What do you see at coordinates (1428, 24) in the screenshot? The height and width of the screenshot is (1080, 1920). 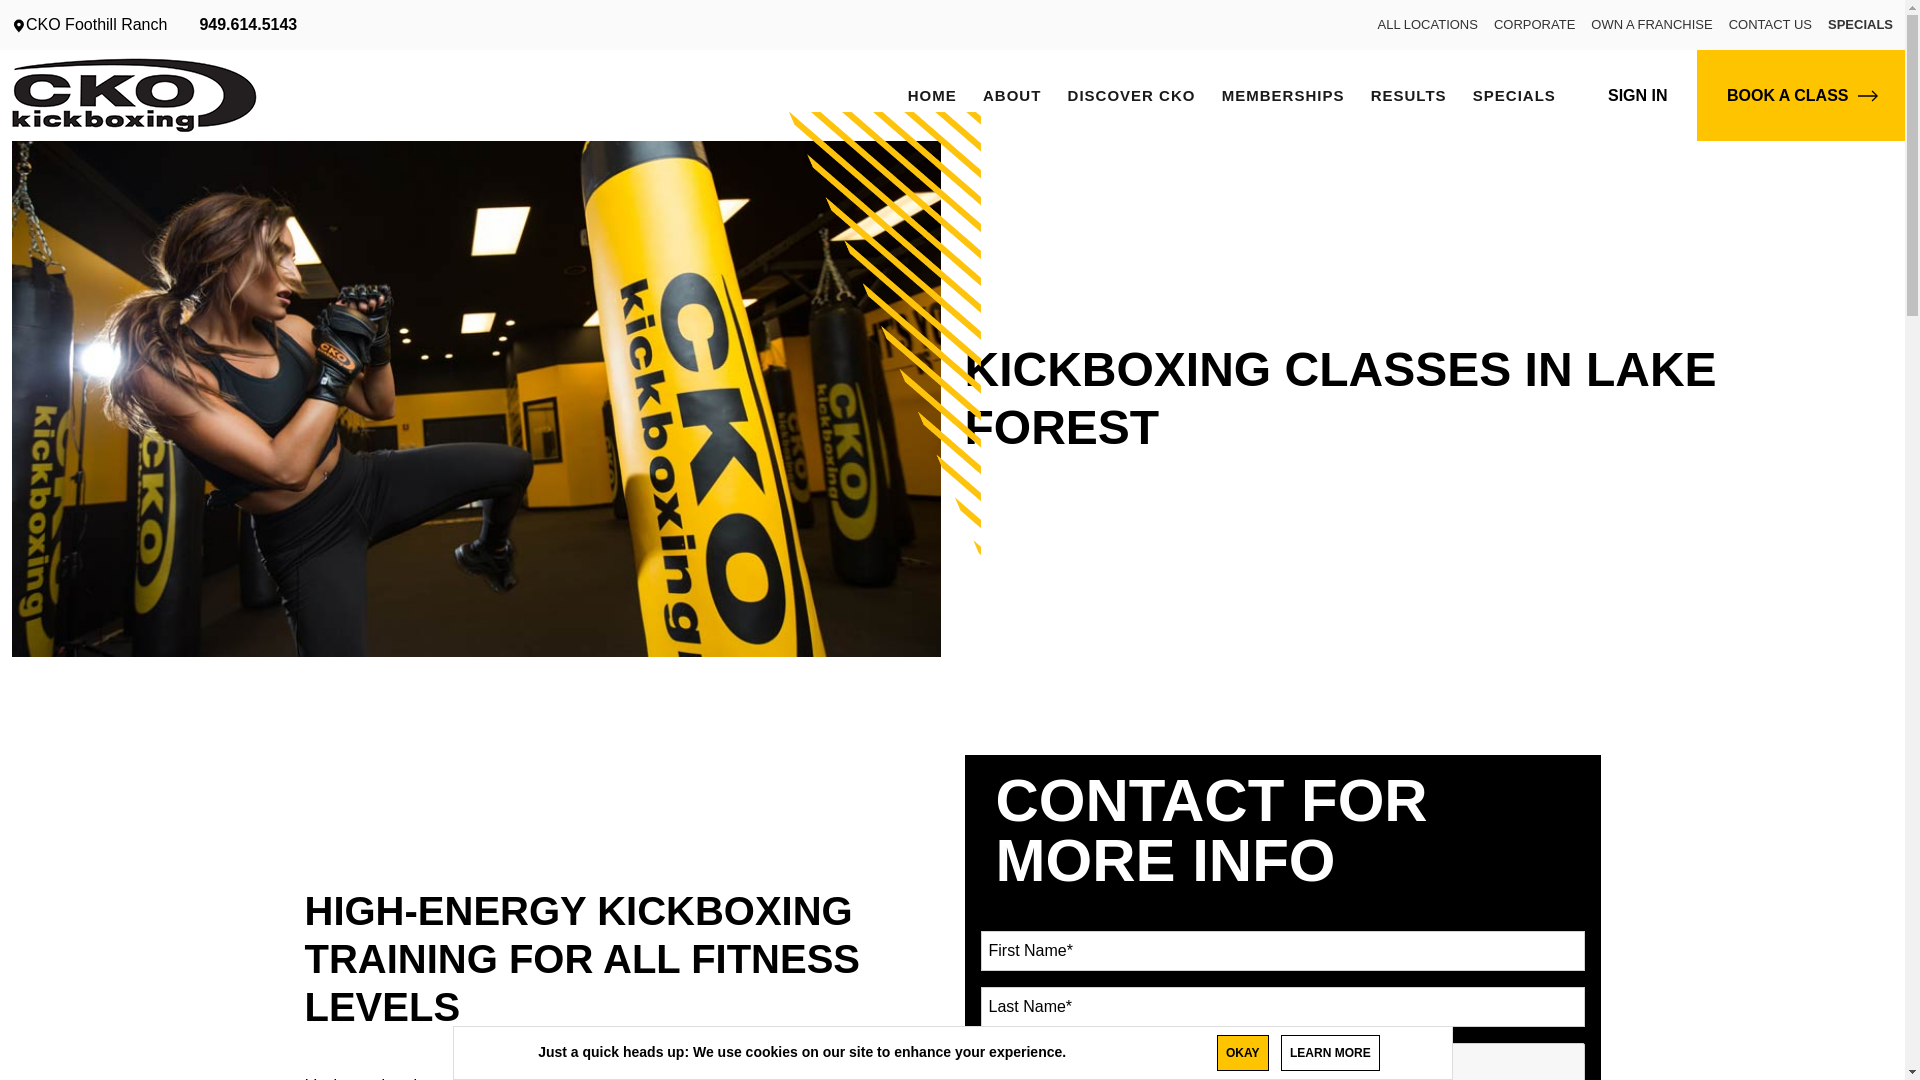 I see `ALL LOCATIONS` at bounding box center [1428, 24].